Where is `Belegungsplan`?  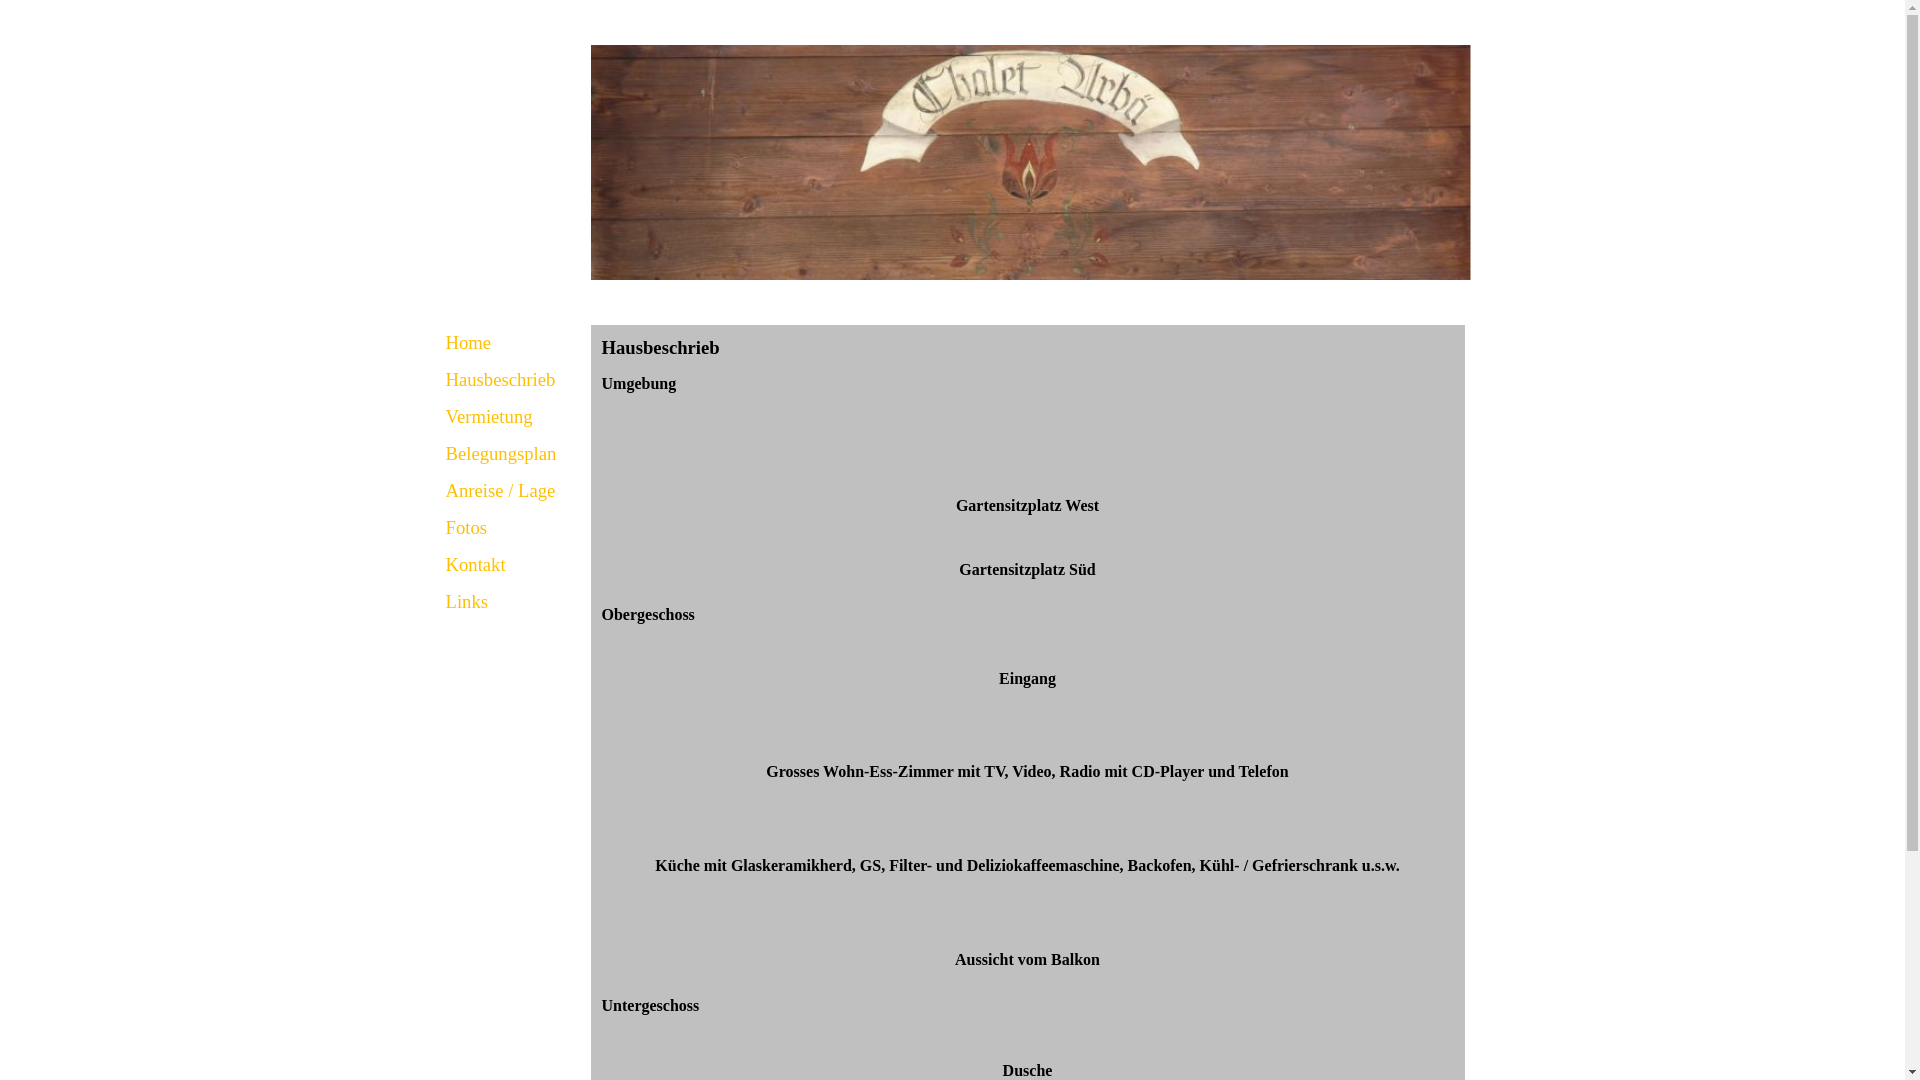 Belegungsplan is located at coordinates (511, 454).